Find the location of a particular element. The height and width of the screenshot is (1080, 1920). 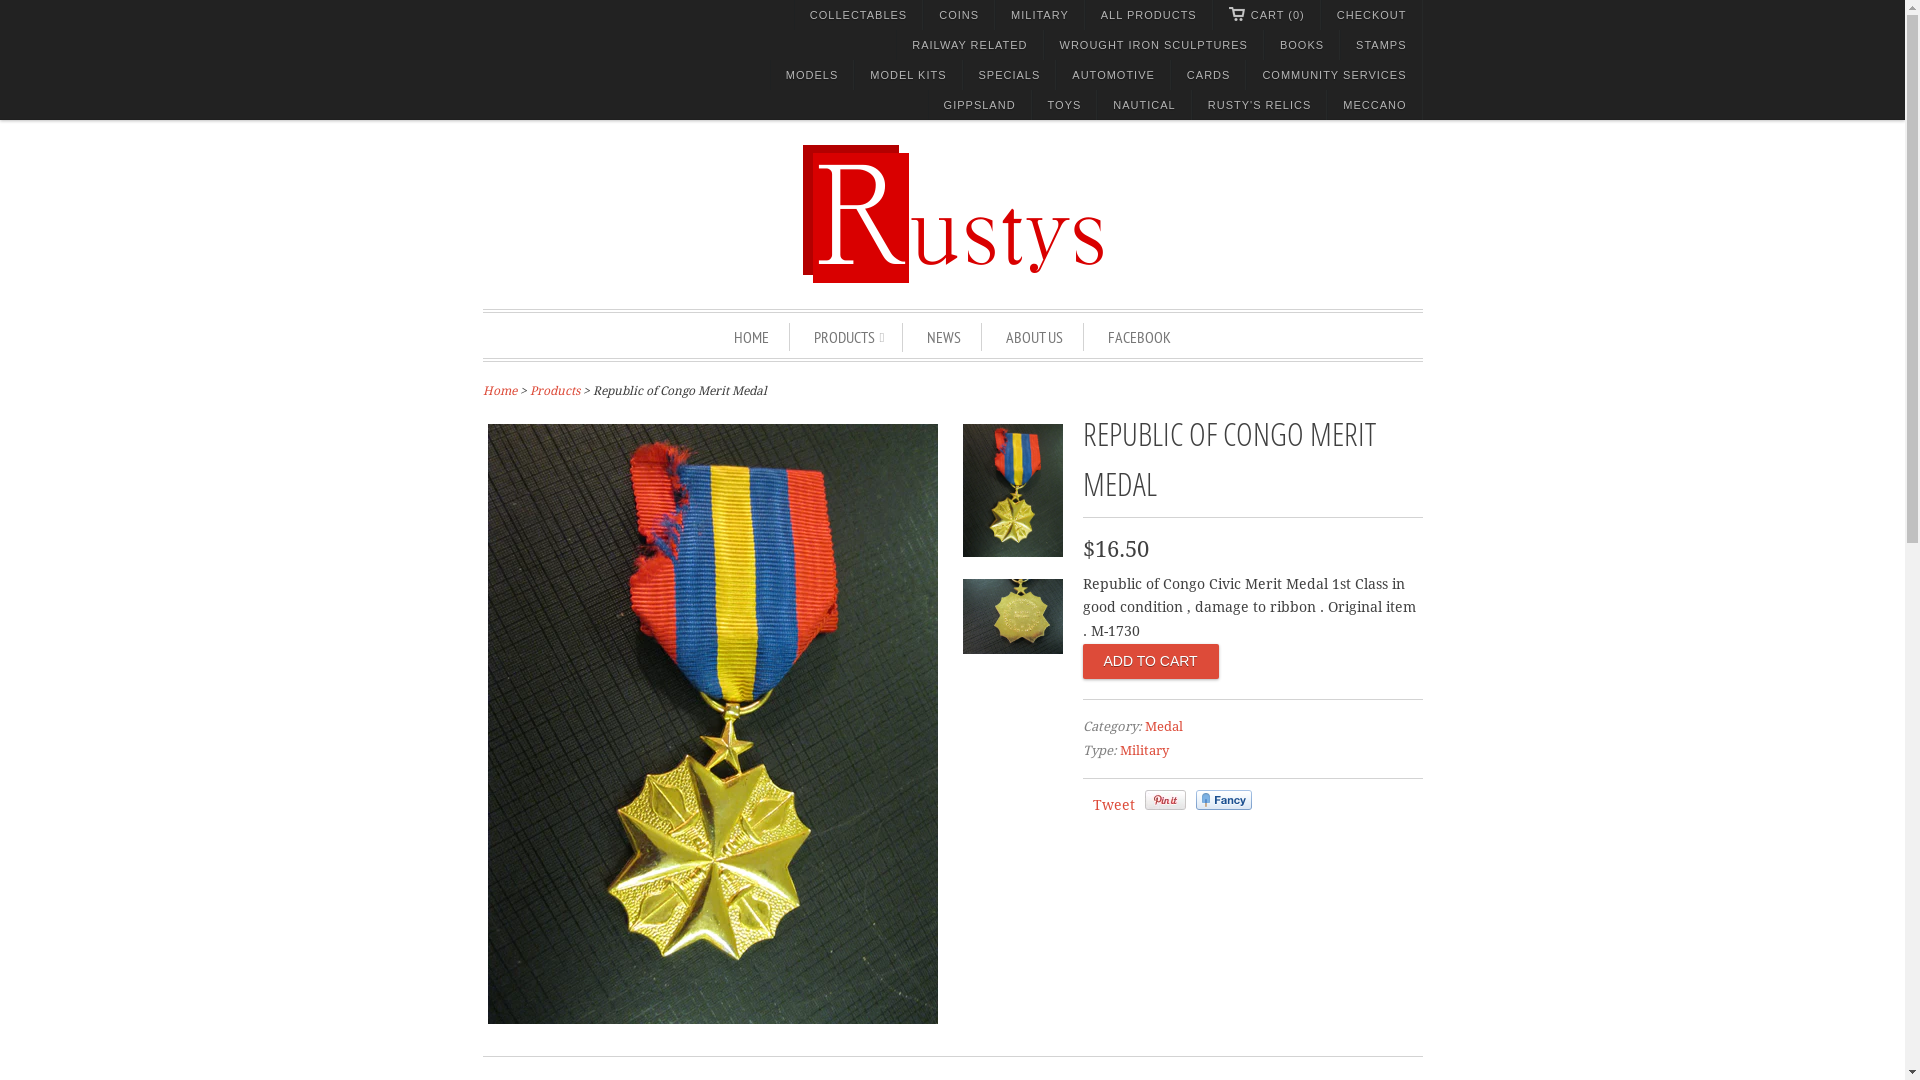

MODELS is located at coordinates (812, 75).